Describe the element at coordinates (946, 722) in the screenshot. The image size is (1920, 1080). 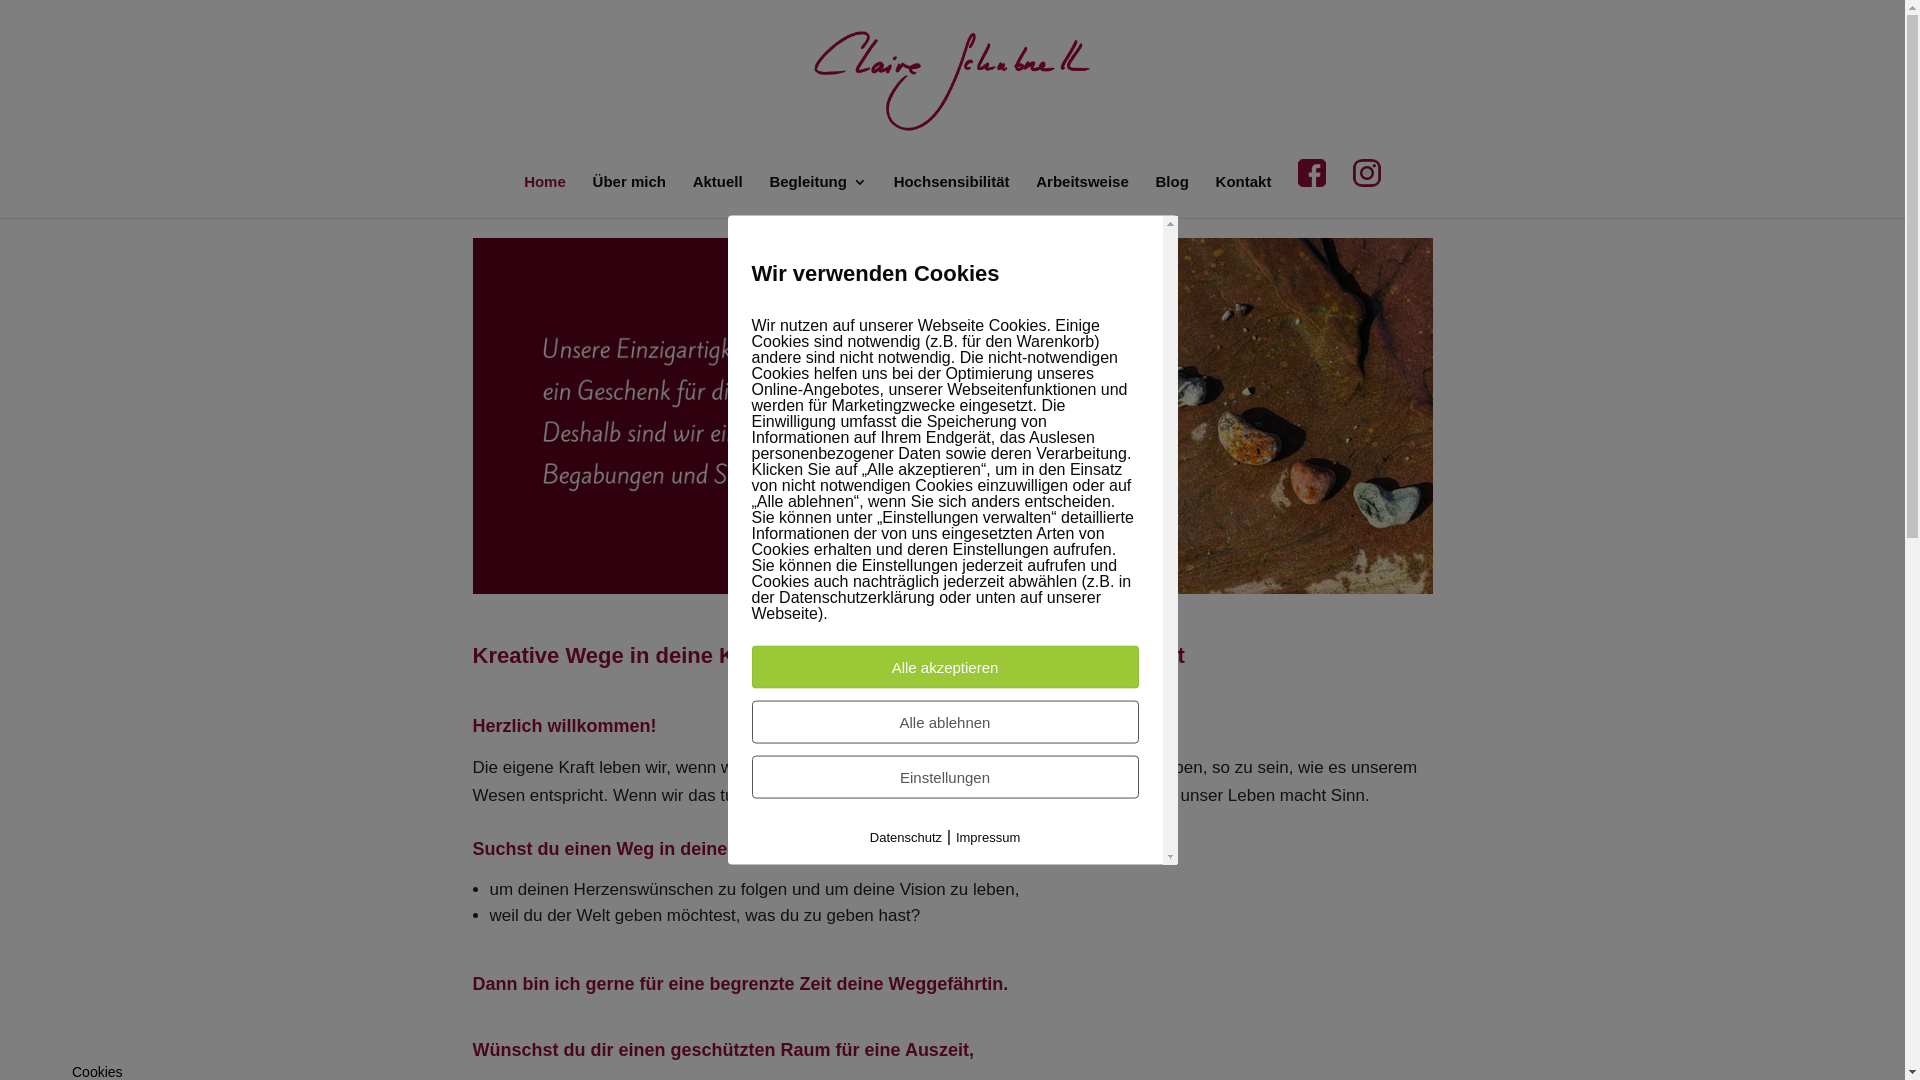
I see `Alle ablehnen` at that location.